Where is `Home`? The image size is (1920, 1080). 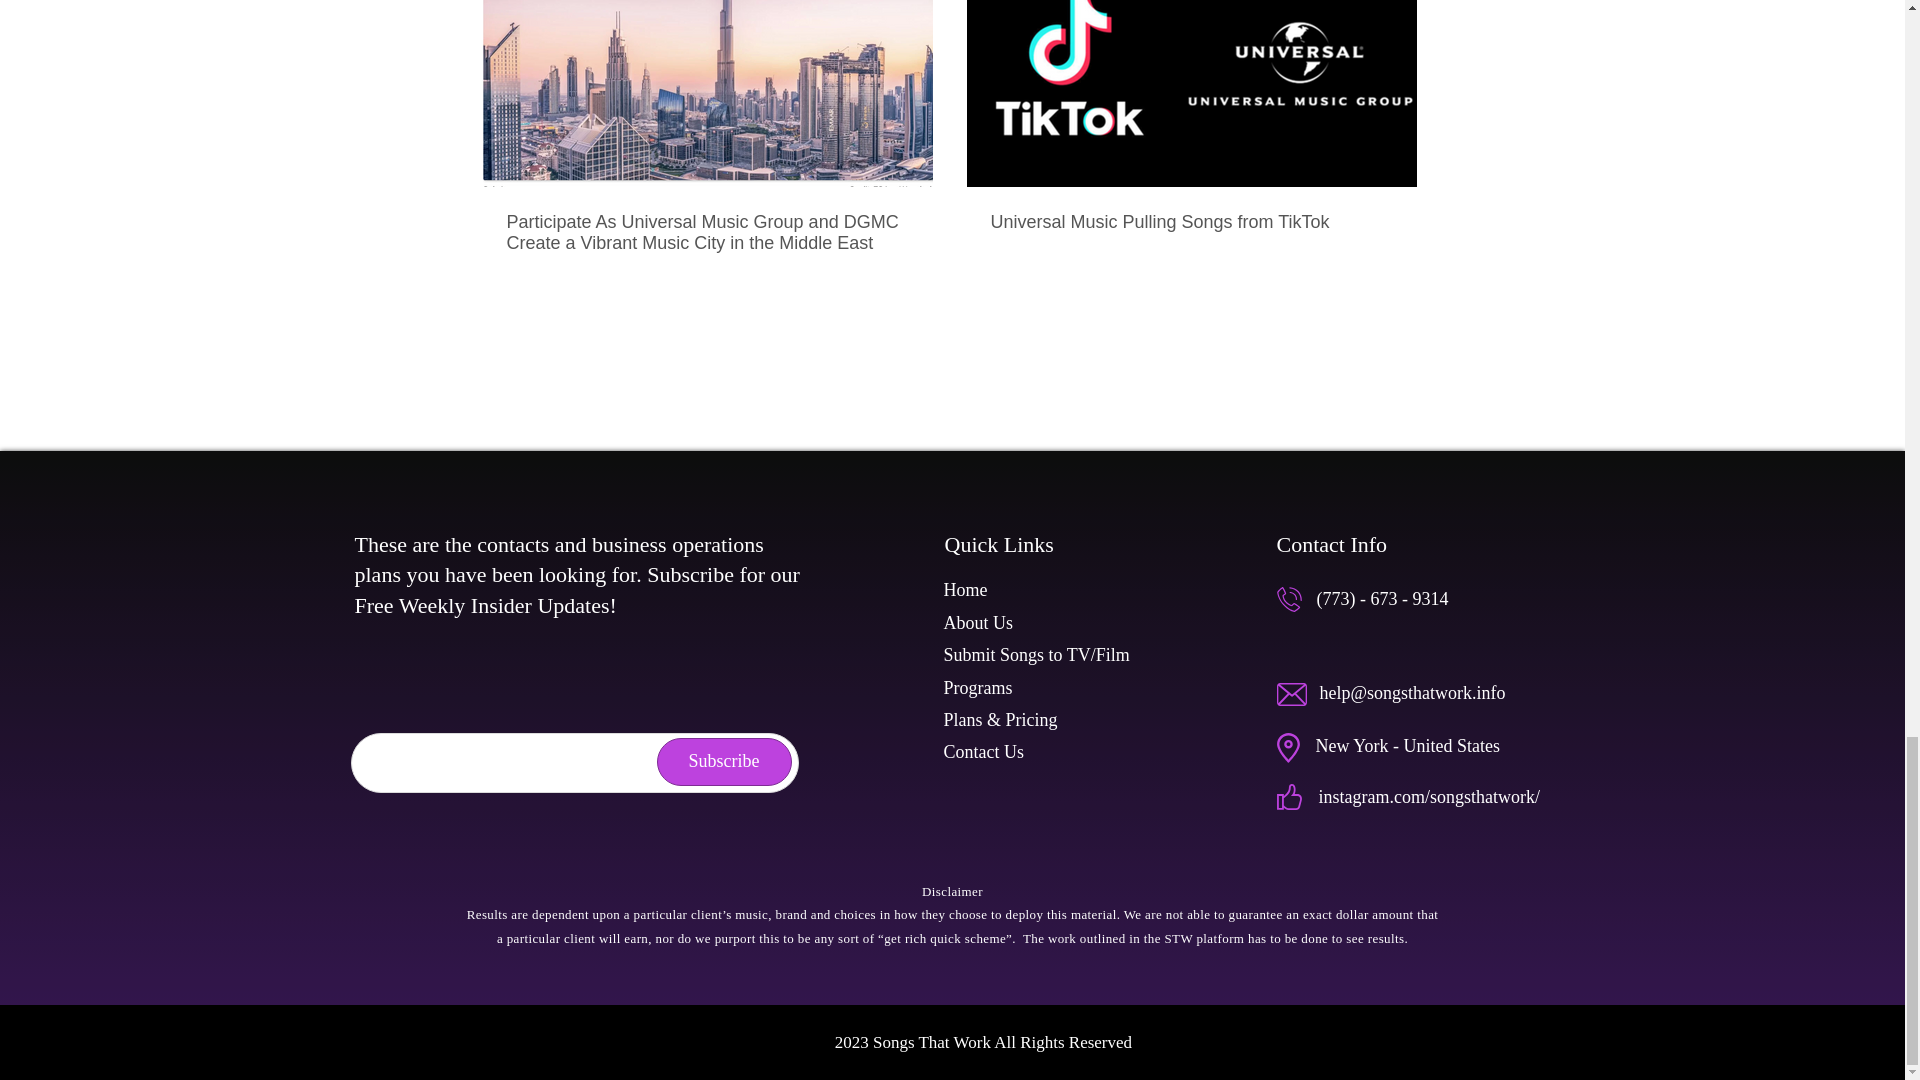
Home is located at coordinates (966, 590).